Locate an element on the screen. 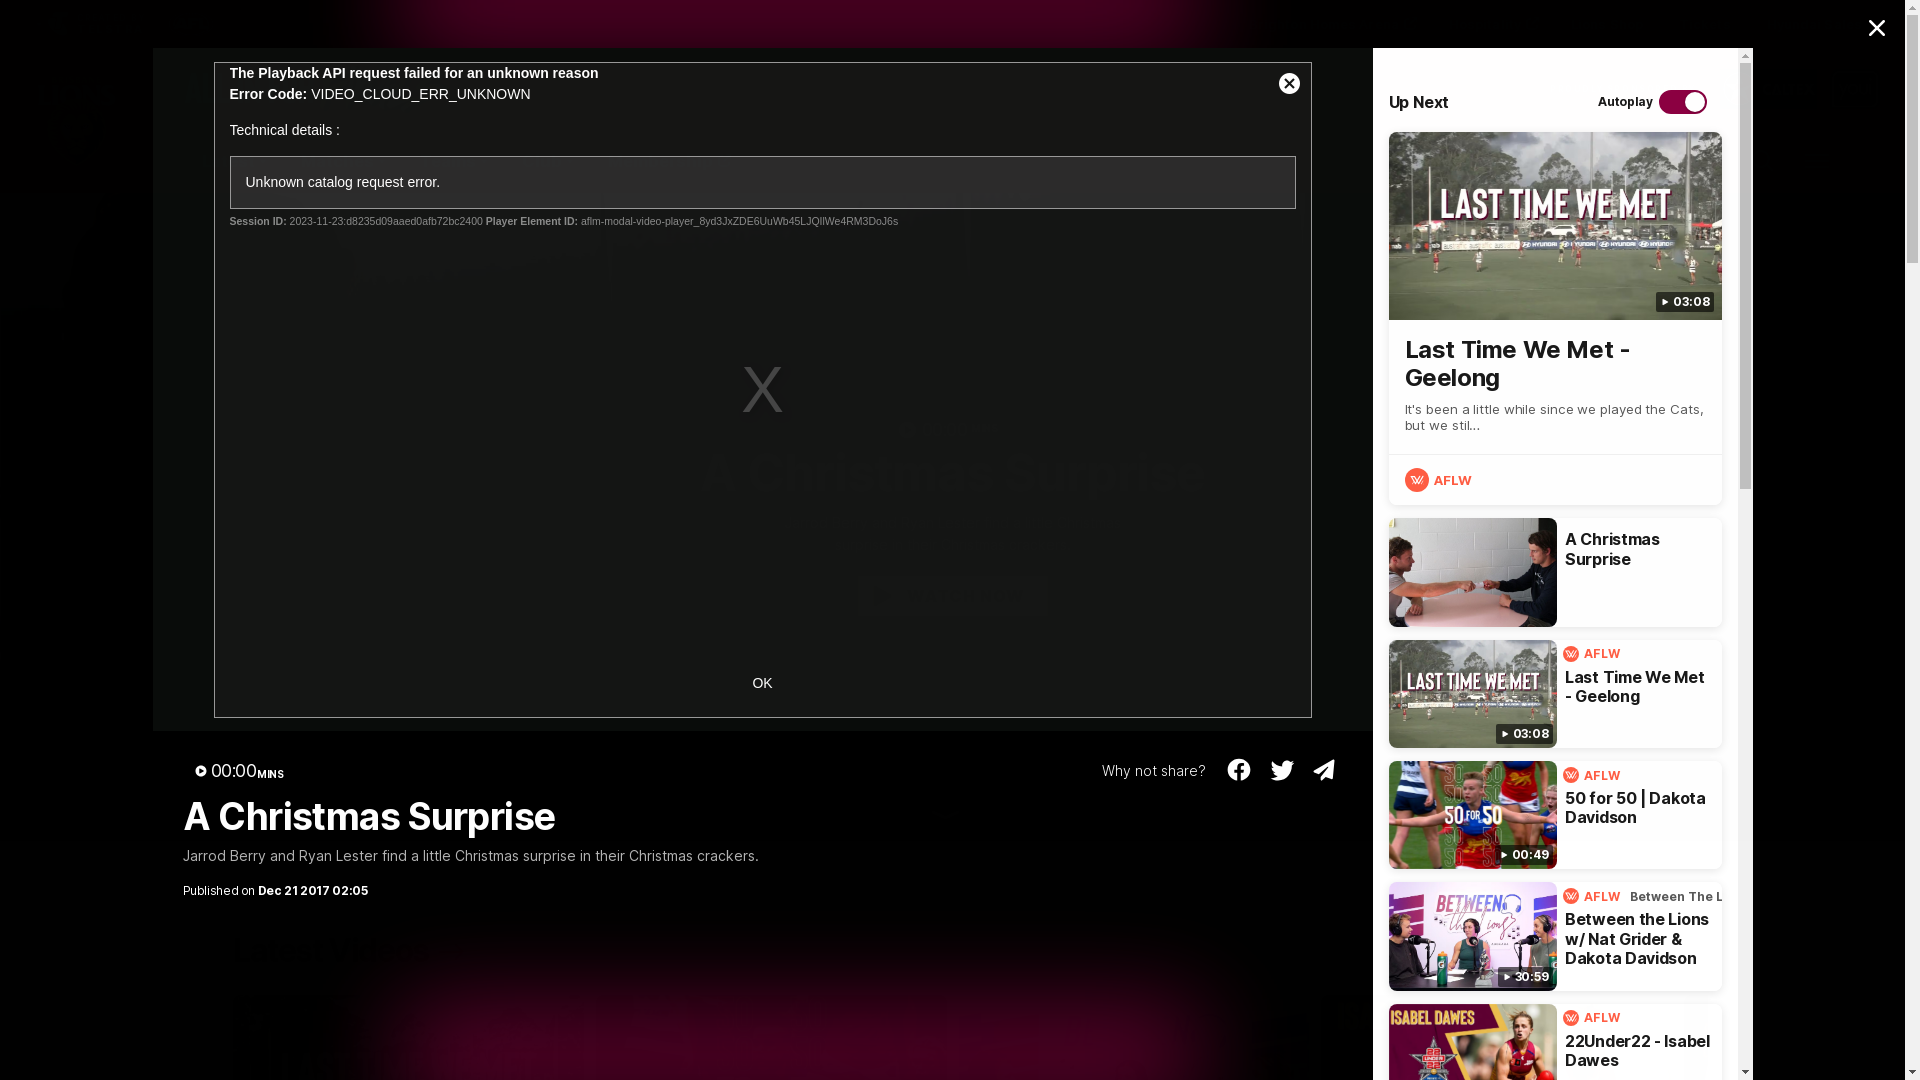  Matches is located at coordinates (342, 161).